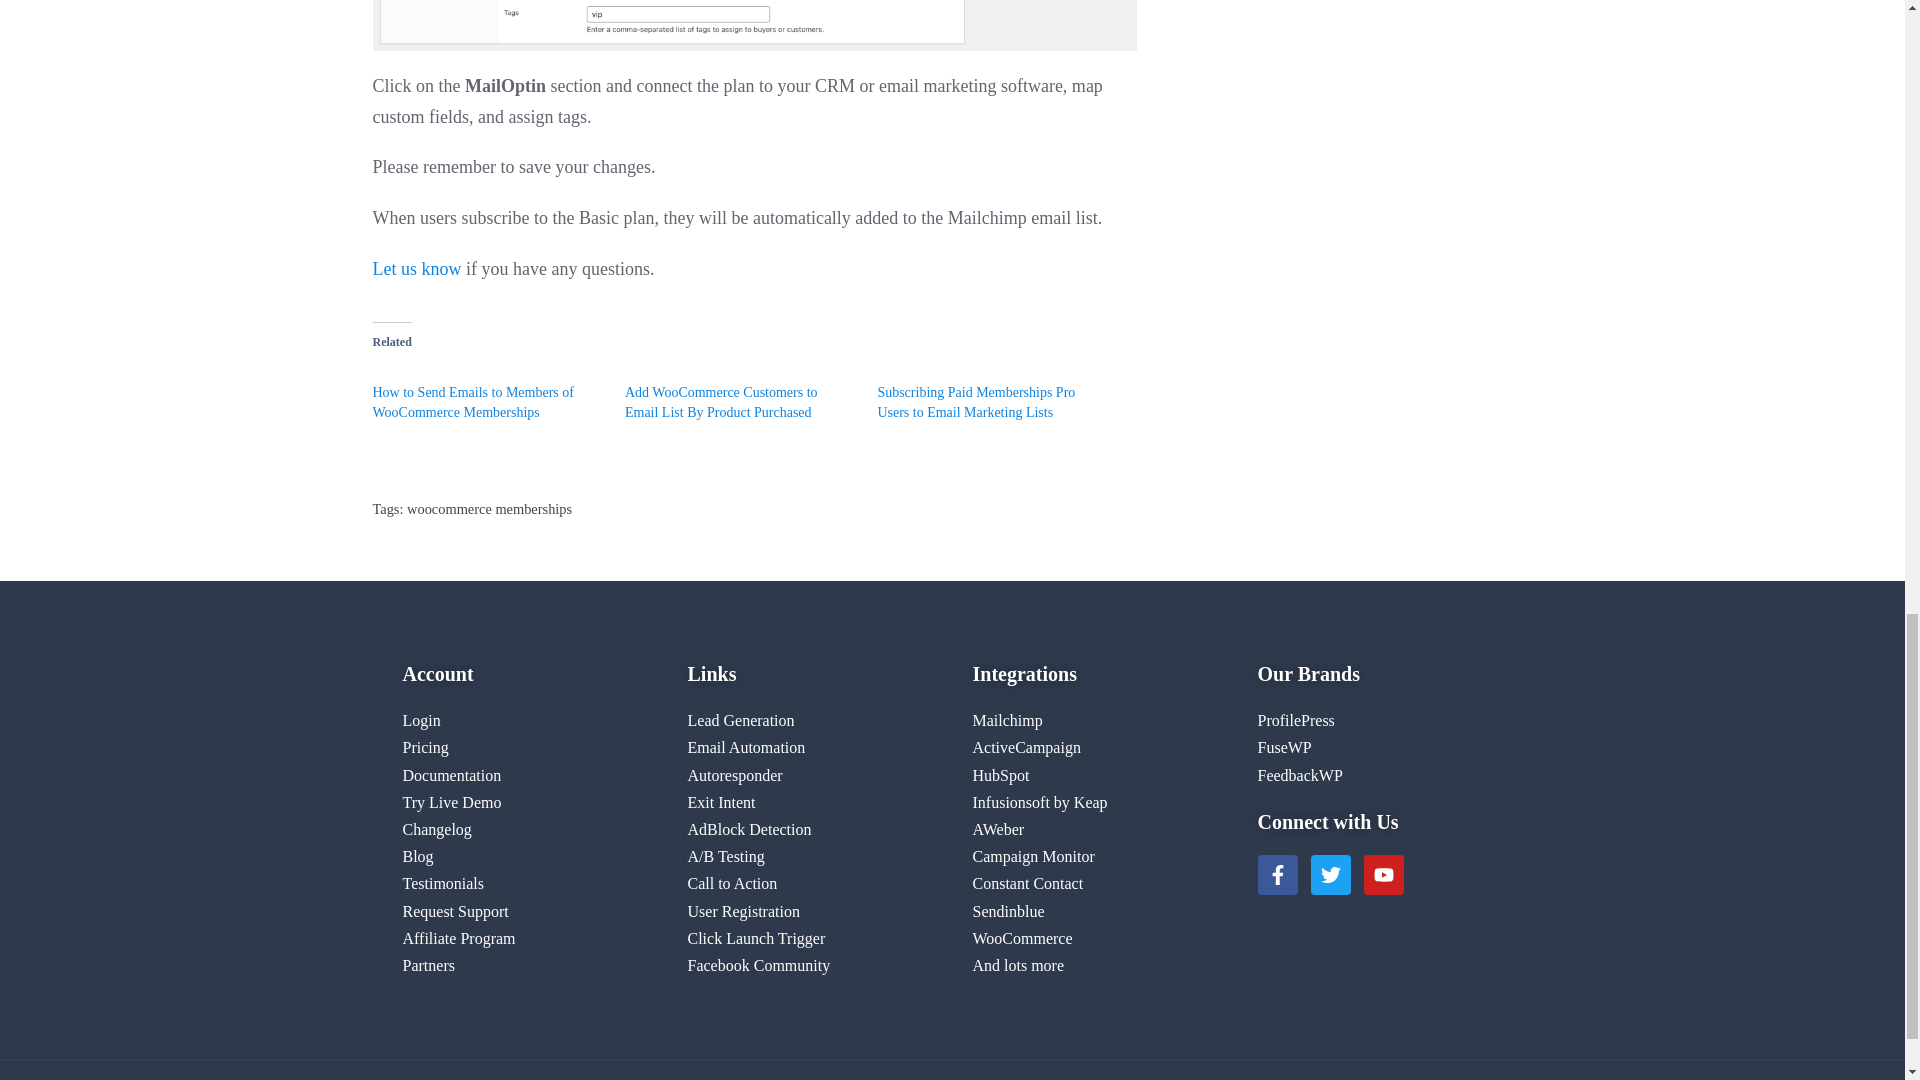 Image resolution: width=1920 pixels, height=1080 pixels. I want to click on Add WooCommerce Customers to Email List By Product Purchased, so click(721, 402).